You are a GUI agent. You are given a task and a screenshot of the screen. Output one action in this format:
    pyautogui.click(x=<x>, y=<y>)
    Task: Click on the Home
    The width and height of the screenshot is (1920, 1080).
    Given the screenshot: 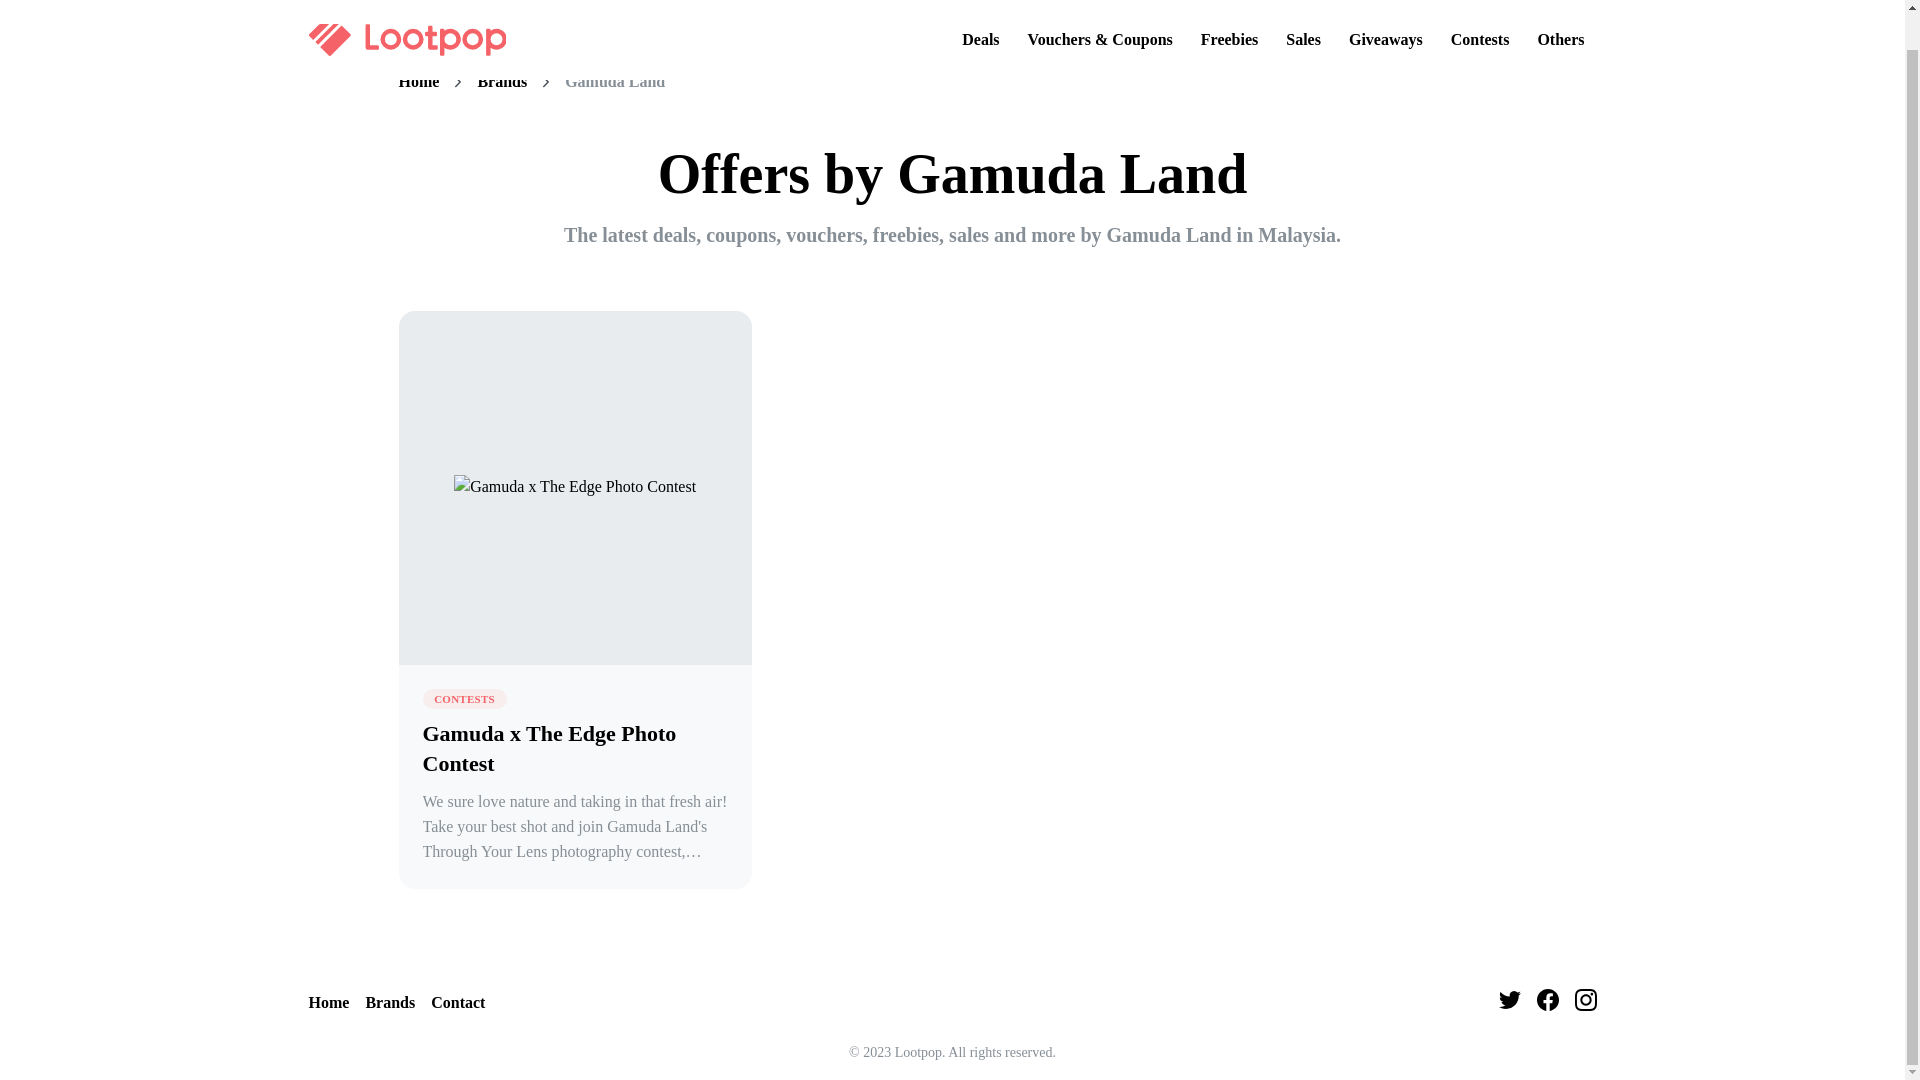 What is the action you would take?
    pyautogui.click(x=418, y=82)
    